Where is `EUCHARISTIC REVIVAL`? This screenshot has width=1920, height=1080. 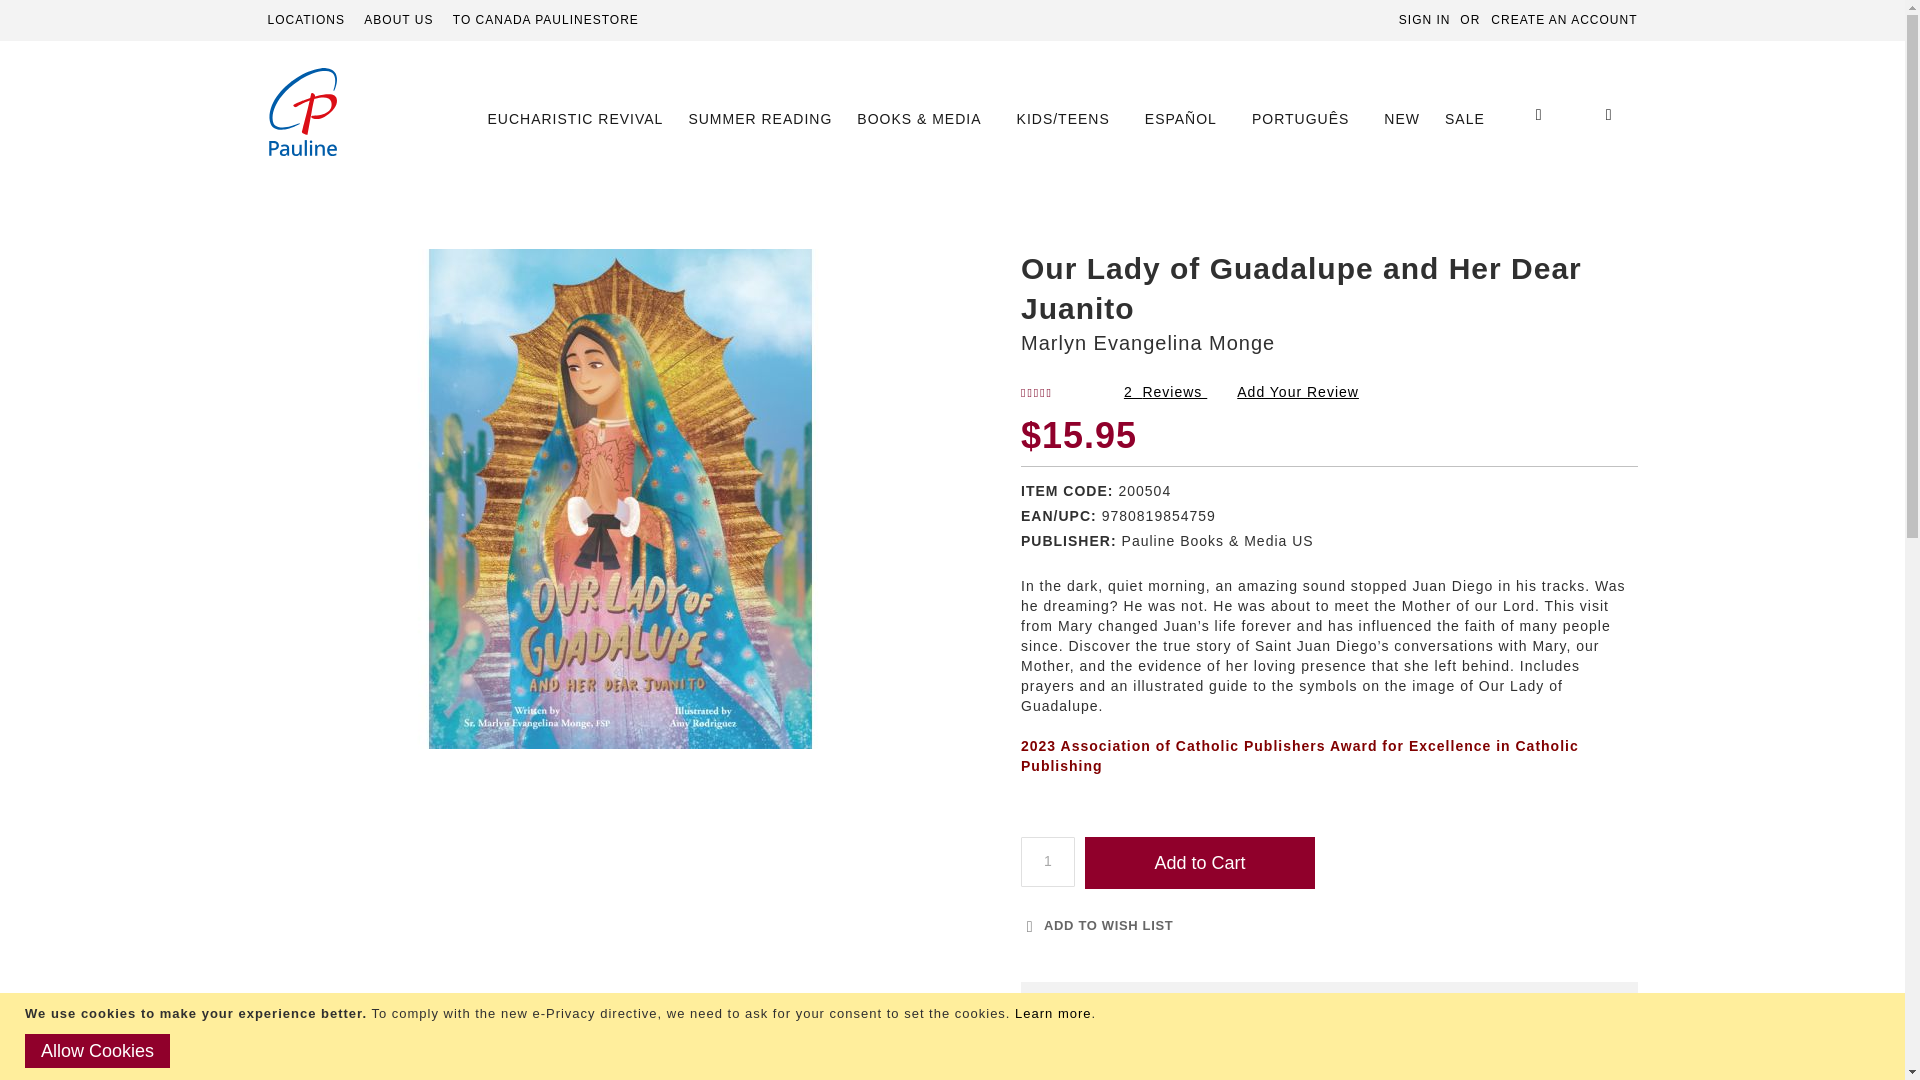 EUCHARISTIC REVIVAL is located at coordinates (580, 119).